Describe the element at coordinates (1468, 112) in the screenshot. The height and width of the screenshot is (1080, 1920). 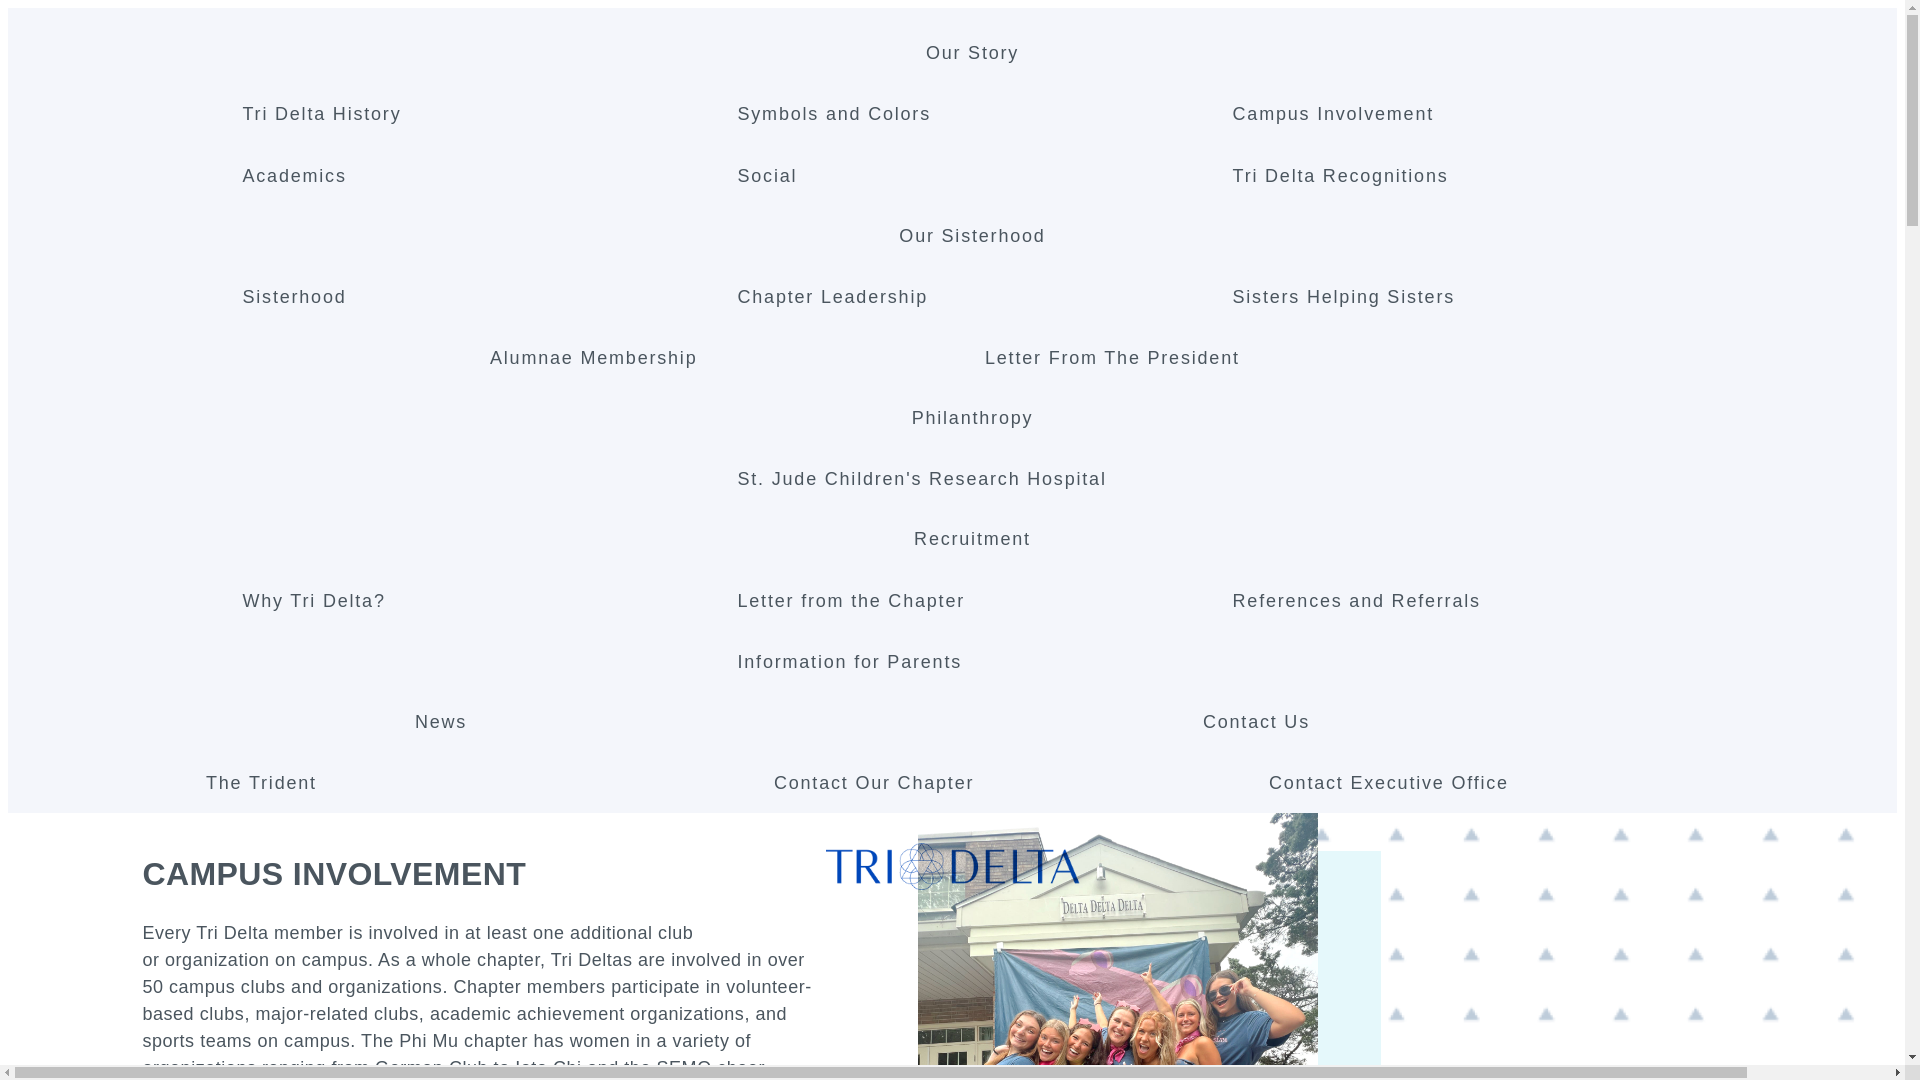
I see `Campus Involvement` at that location.